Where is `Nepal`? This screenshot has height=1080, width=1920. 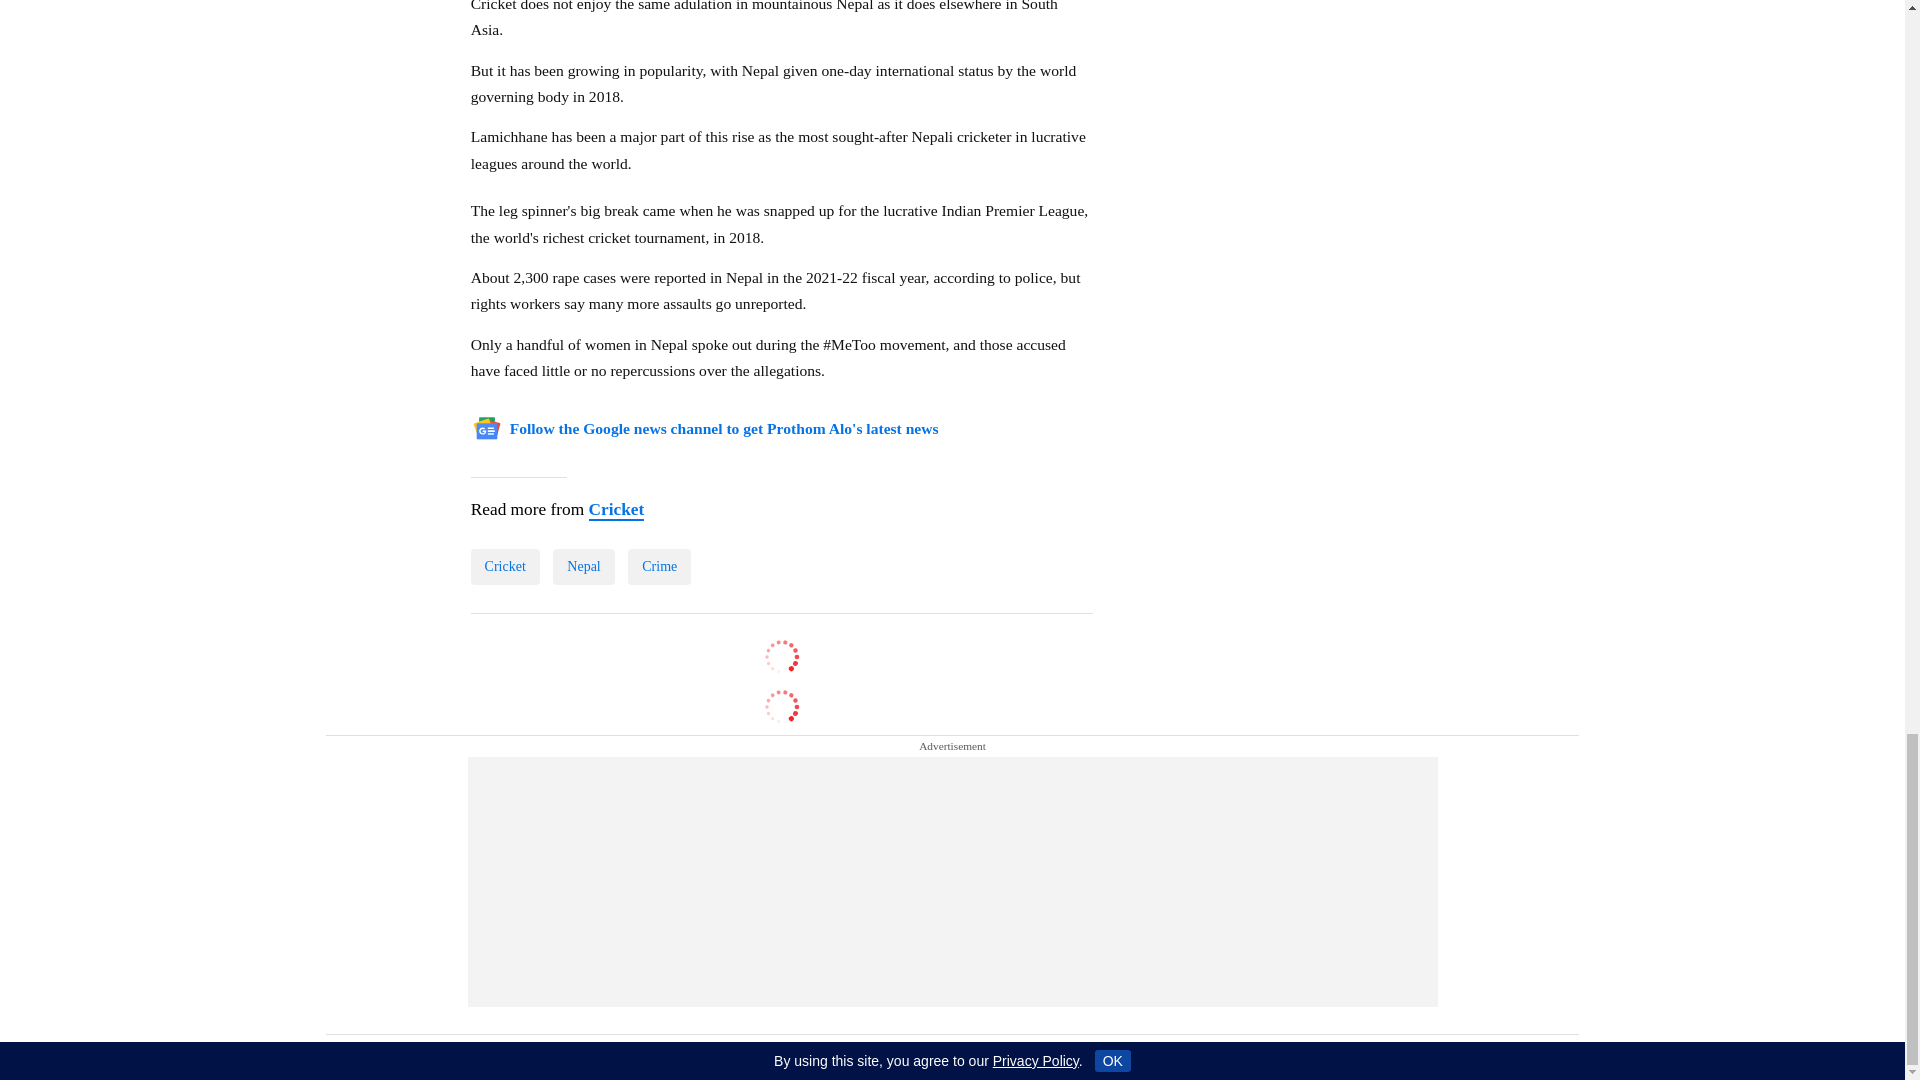 Nepal is located at coordinates (583, 566).